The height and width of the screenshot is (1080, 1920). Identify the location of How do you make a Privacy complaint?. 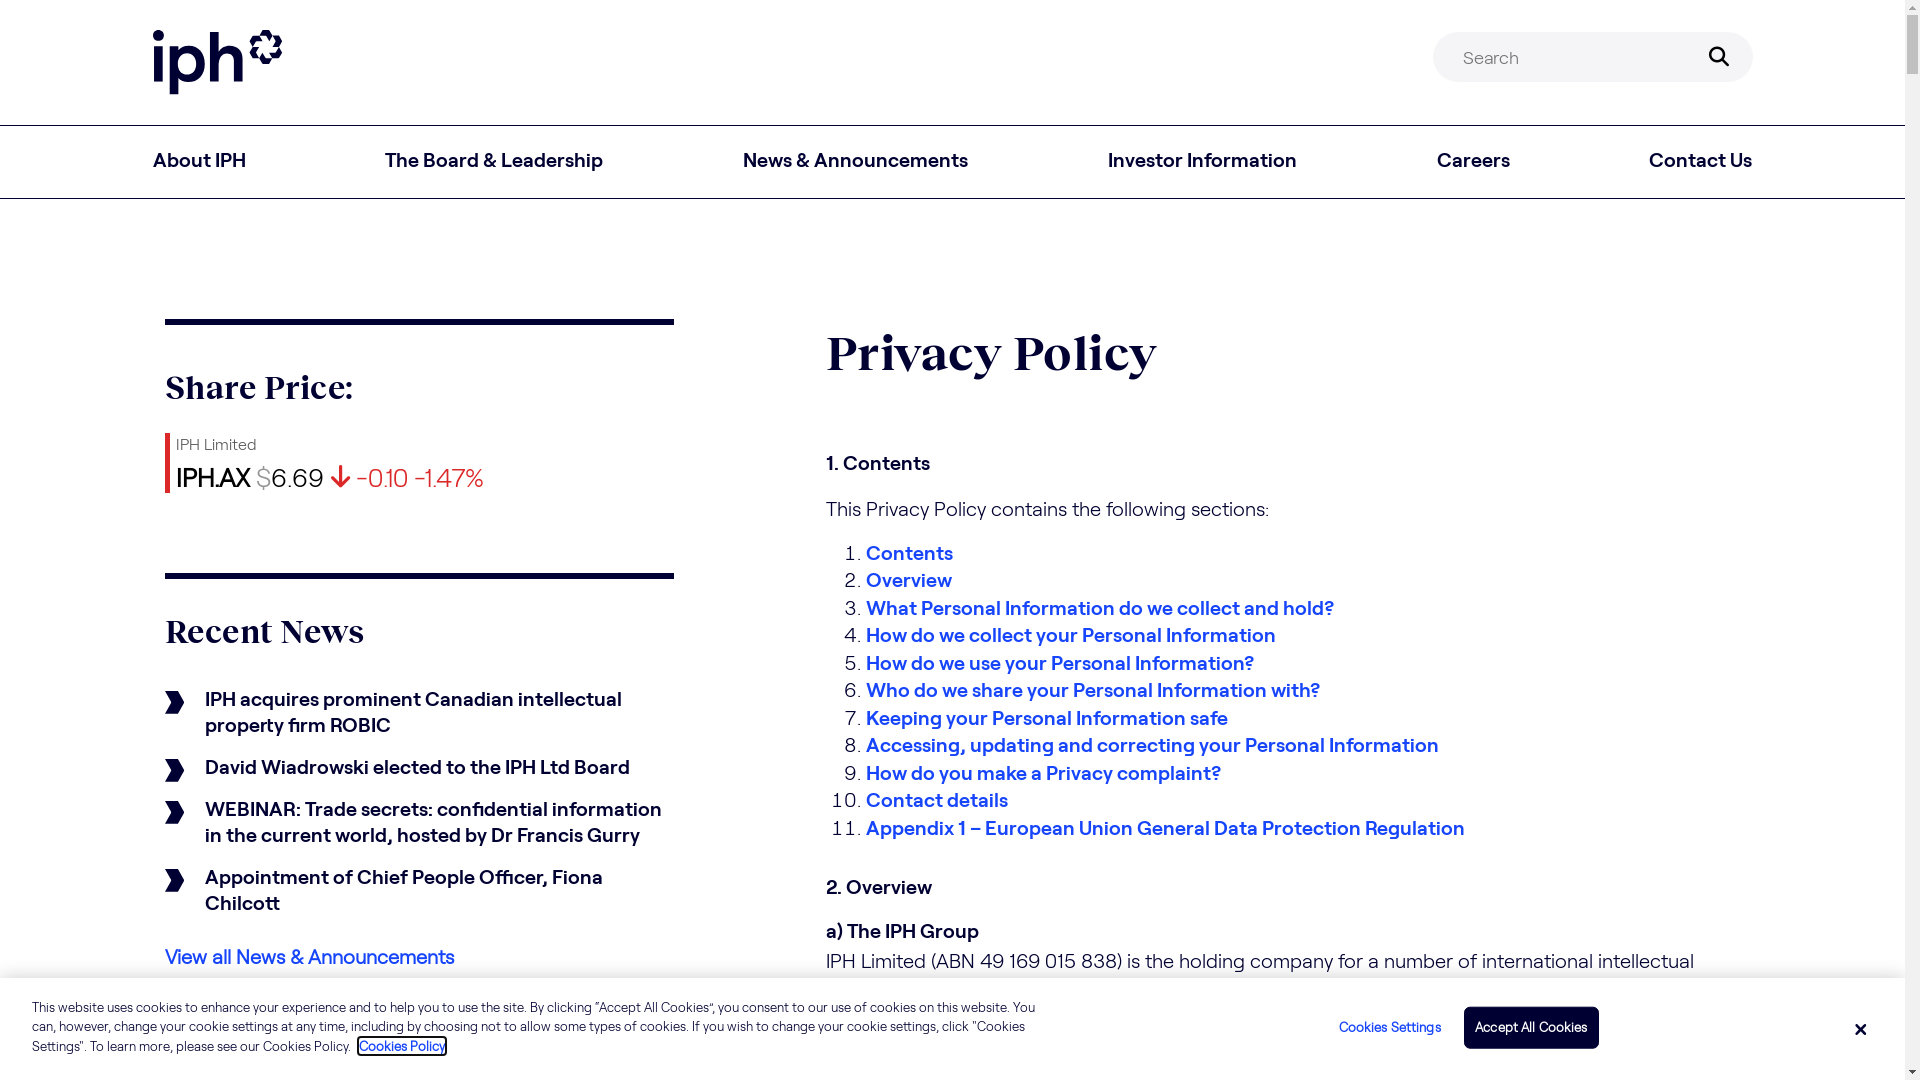
(1044, 772).